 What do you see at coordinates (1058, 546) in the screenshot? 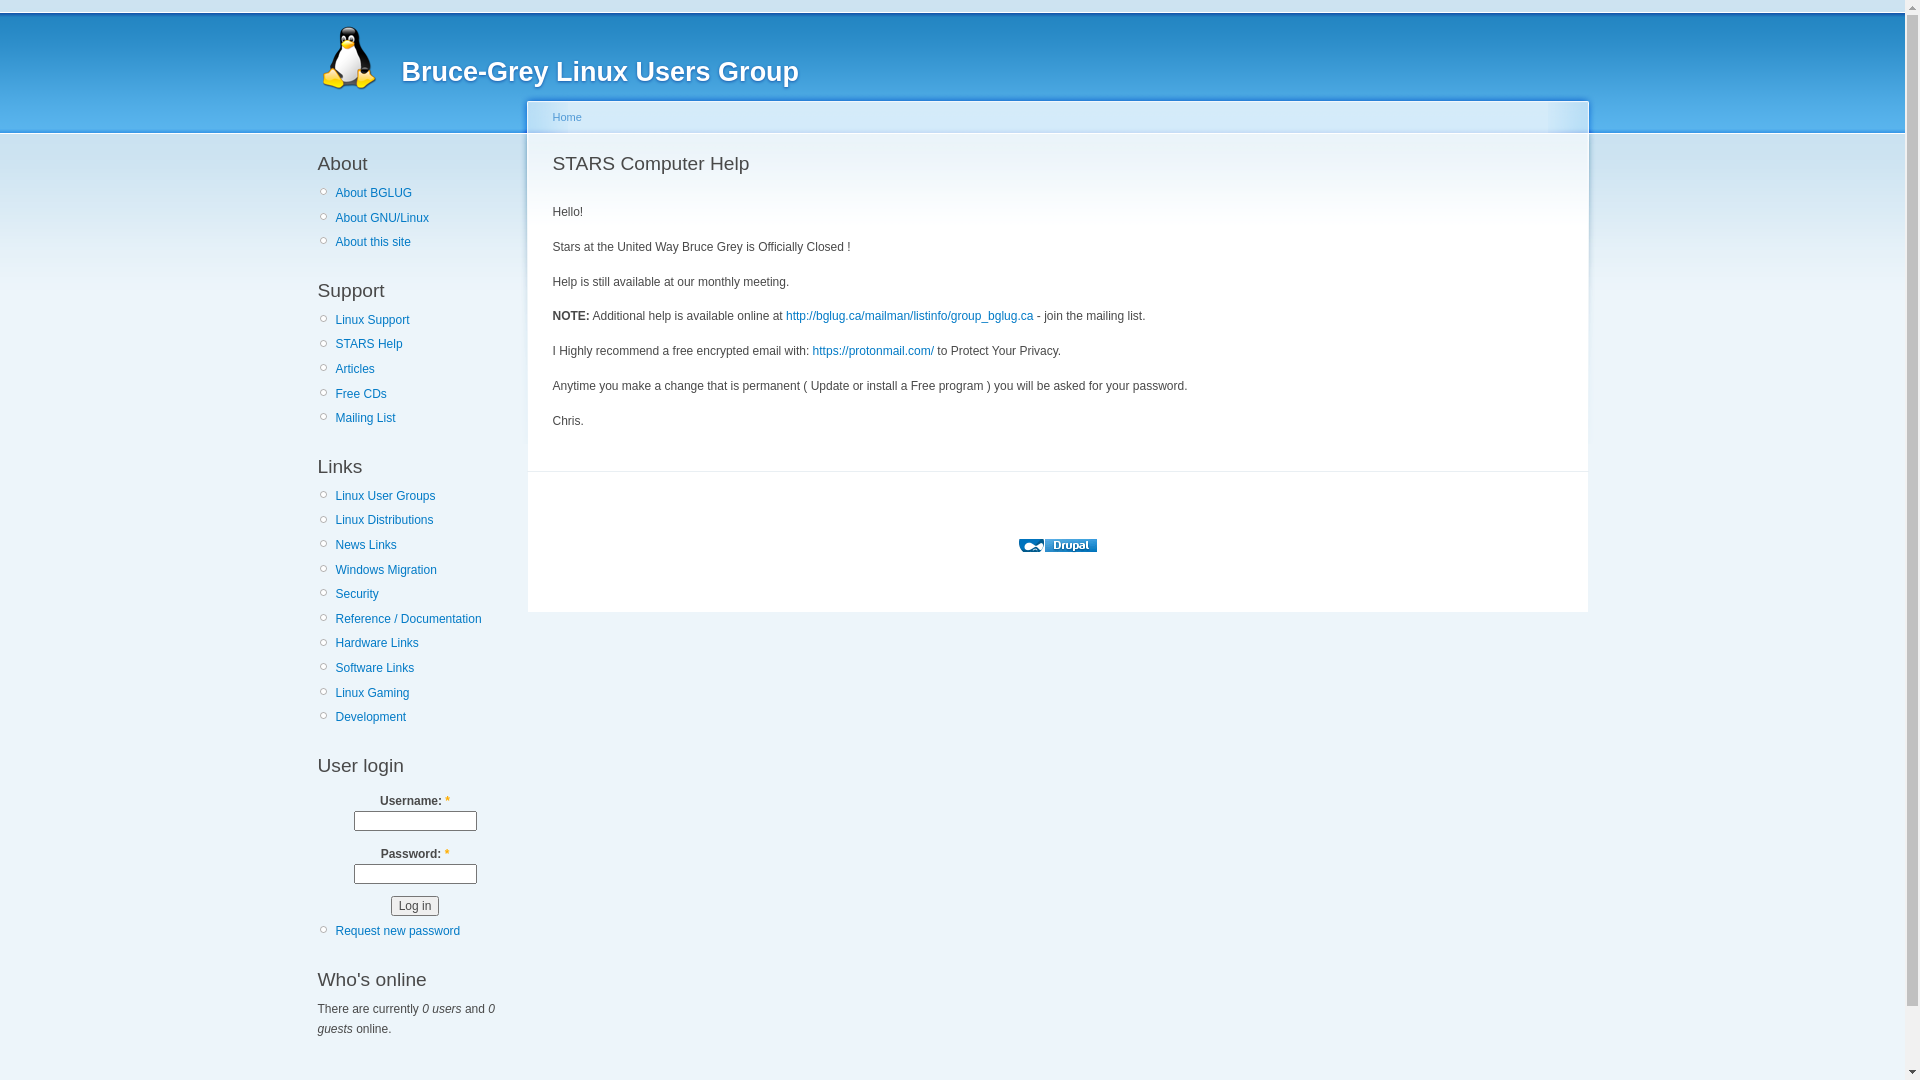
I see `Powered by Drupal, an open source content management system` at bounding box center [1058, 546].